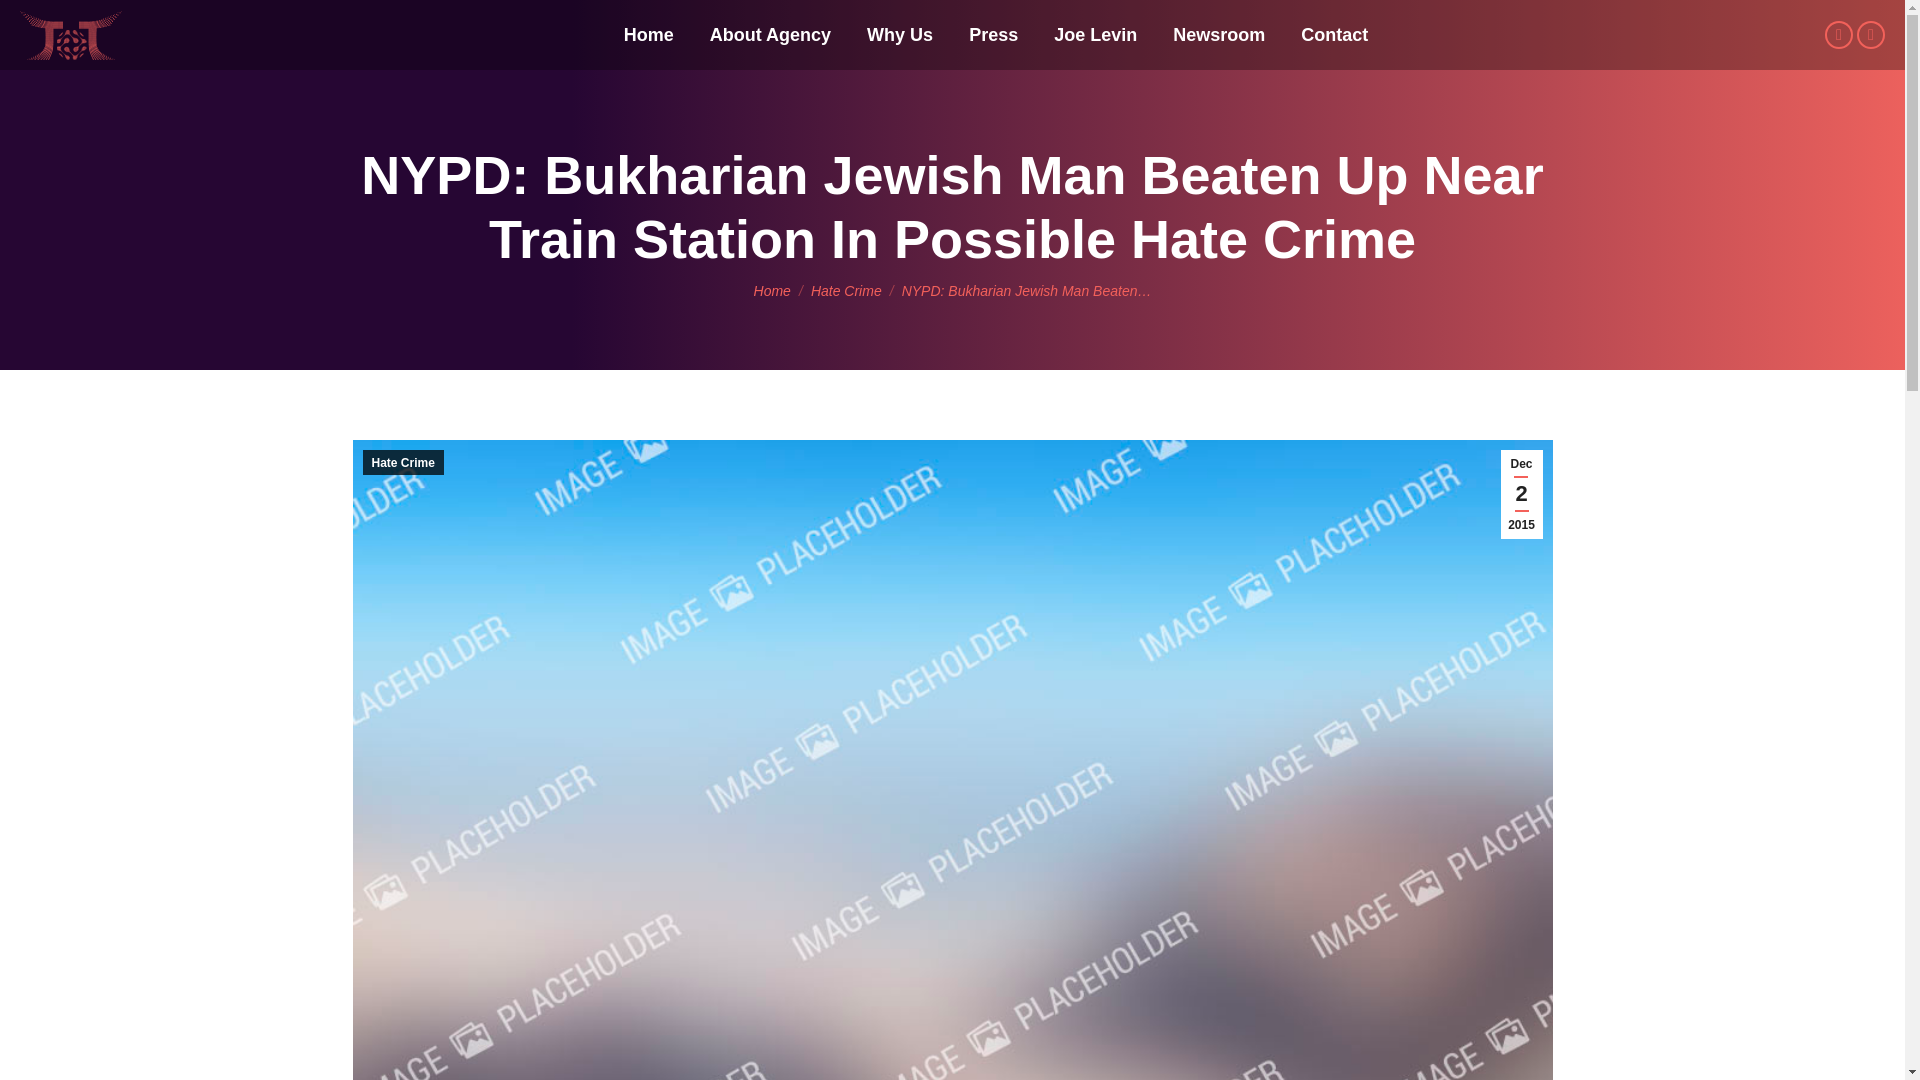 The height and width of the screenshot is (1080, 1920). What do you see at coordinates (402, 462) in the screenshot?
I see `Hate Crime` at bounding box center [402, 462].